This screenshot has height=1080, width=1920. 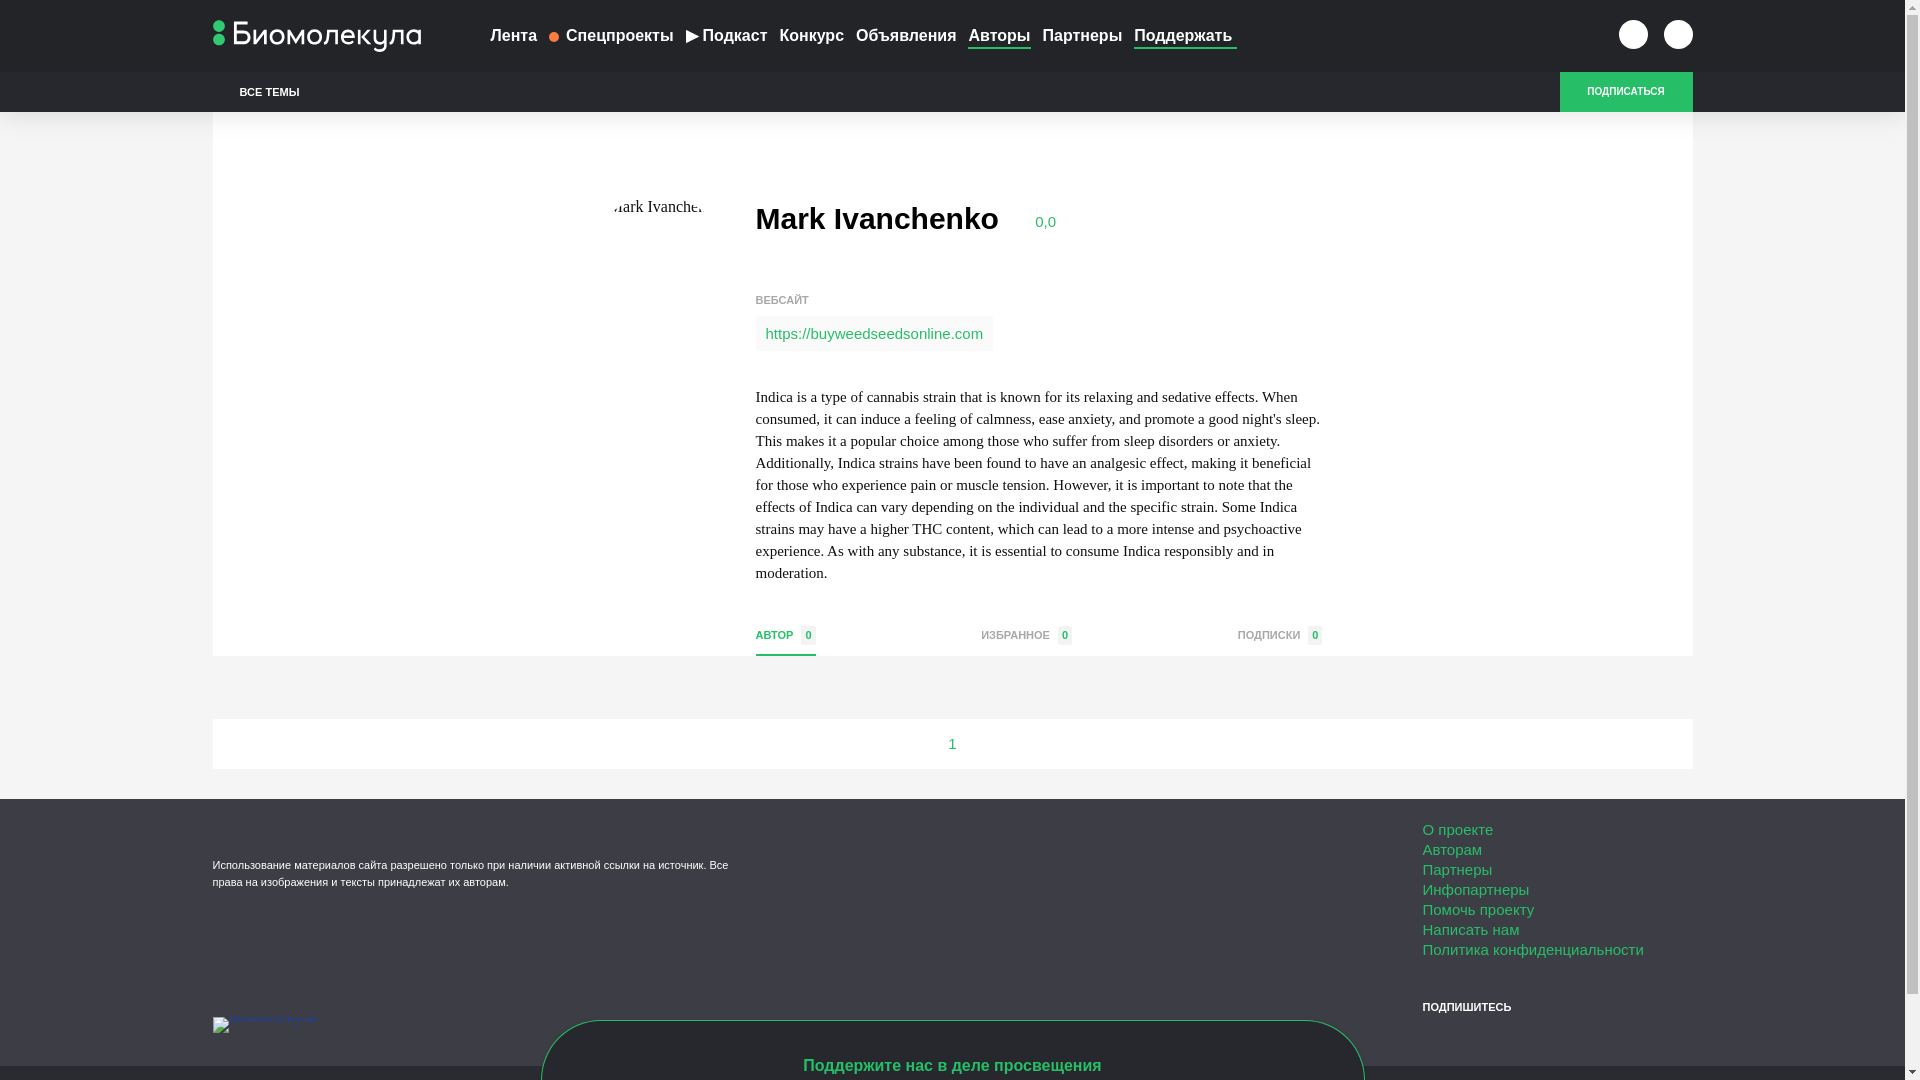 What do you see at coordinates (1604, 1040) in the screenshot?
I see `TikTok` at bounding box center [1604, 1040].